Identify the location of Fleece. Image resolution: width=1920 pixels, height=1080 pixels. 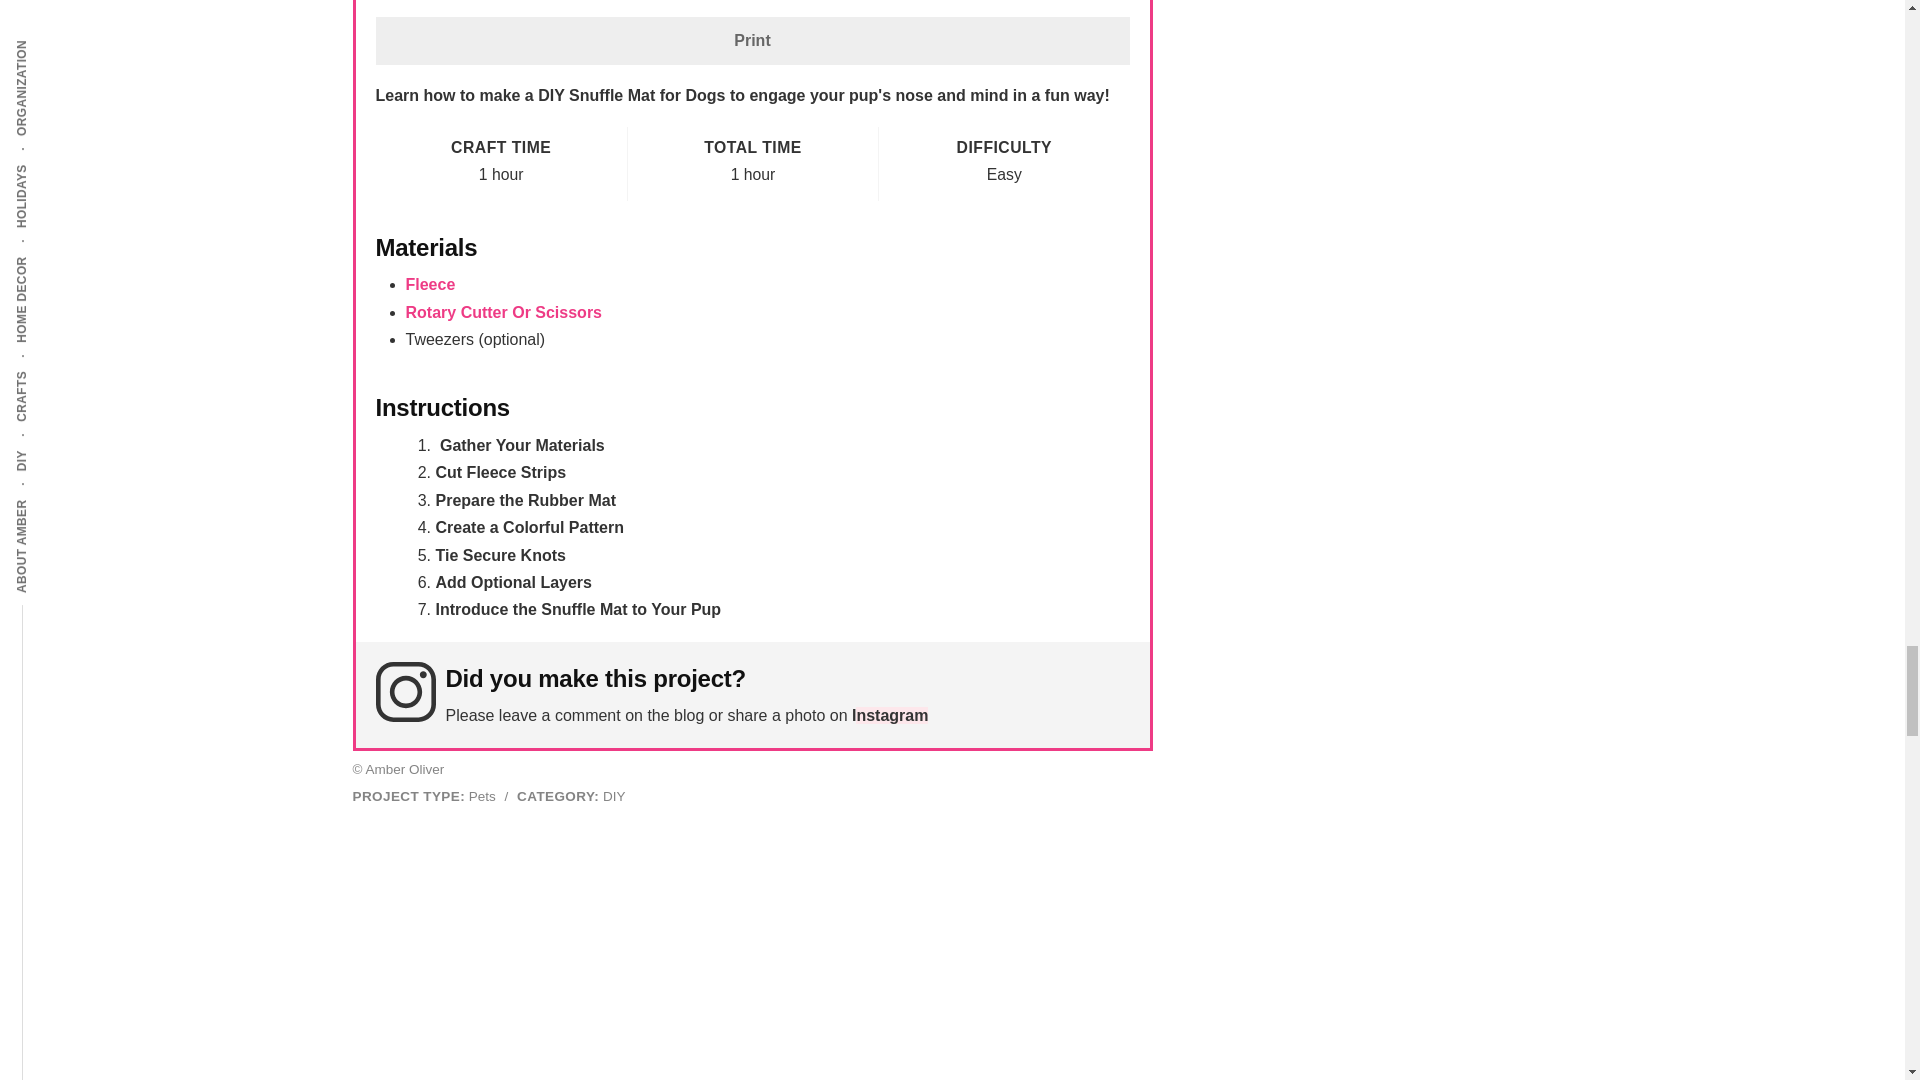
(430, 284).